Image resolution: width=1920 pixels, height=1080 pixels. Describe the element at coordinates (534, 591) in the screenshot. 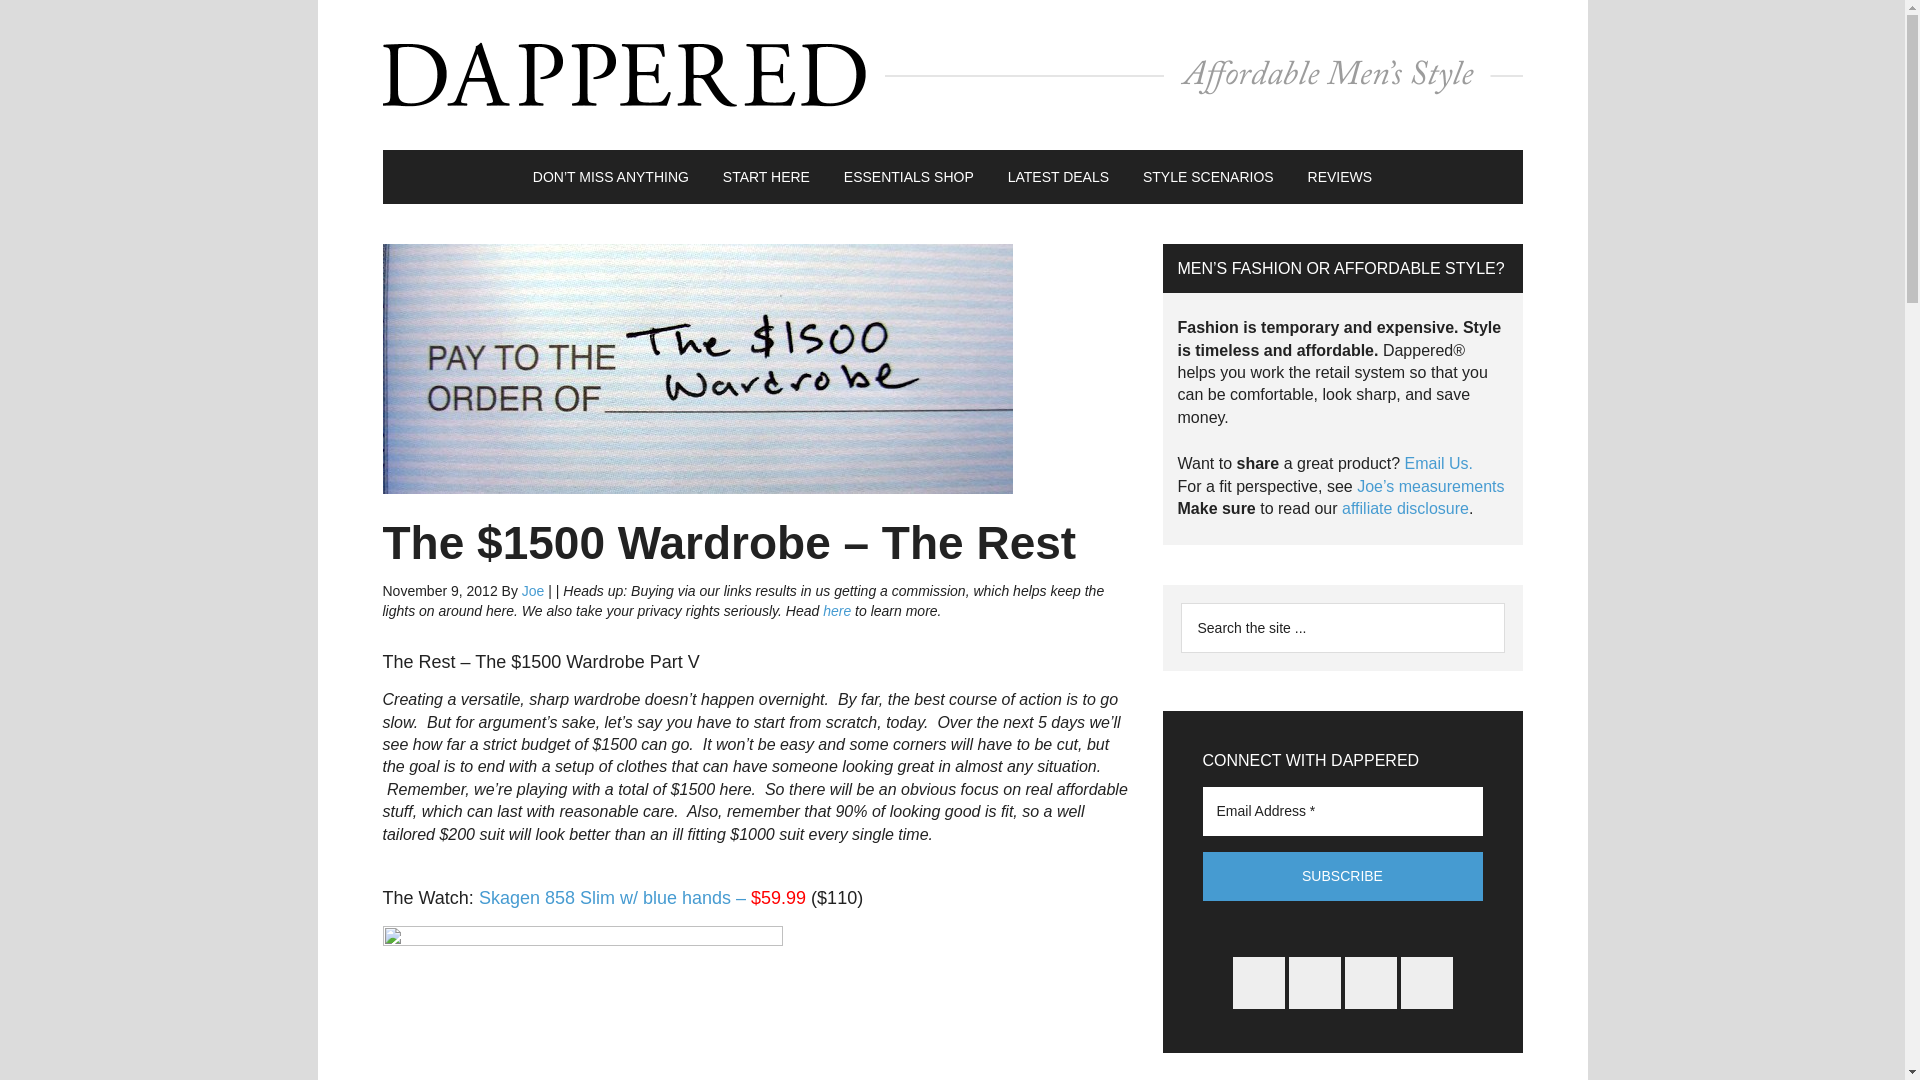

I see `Joe` at that location.